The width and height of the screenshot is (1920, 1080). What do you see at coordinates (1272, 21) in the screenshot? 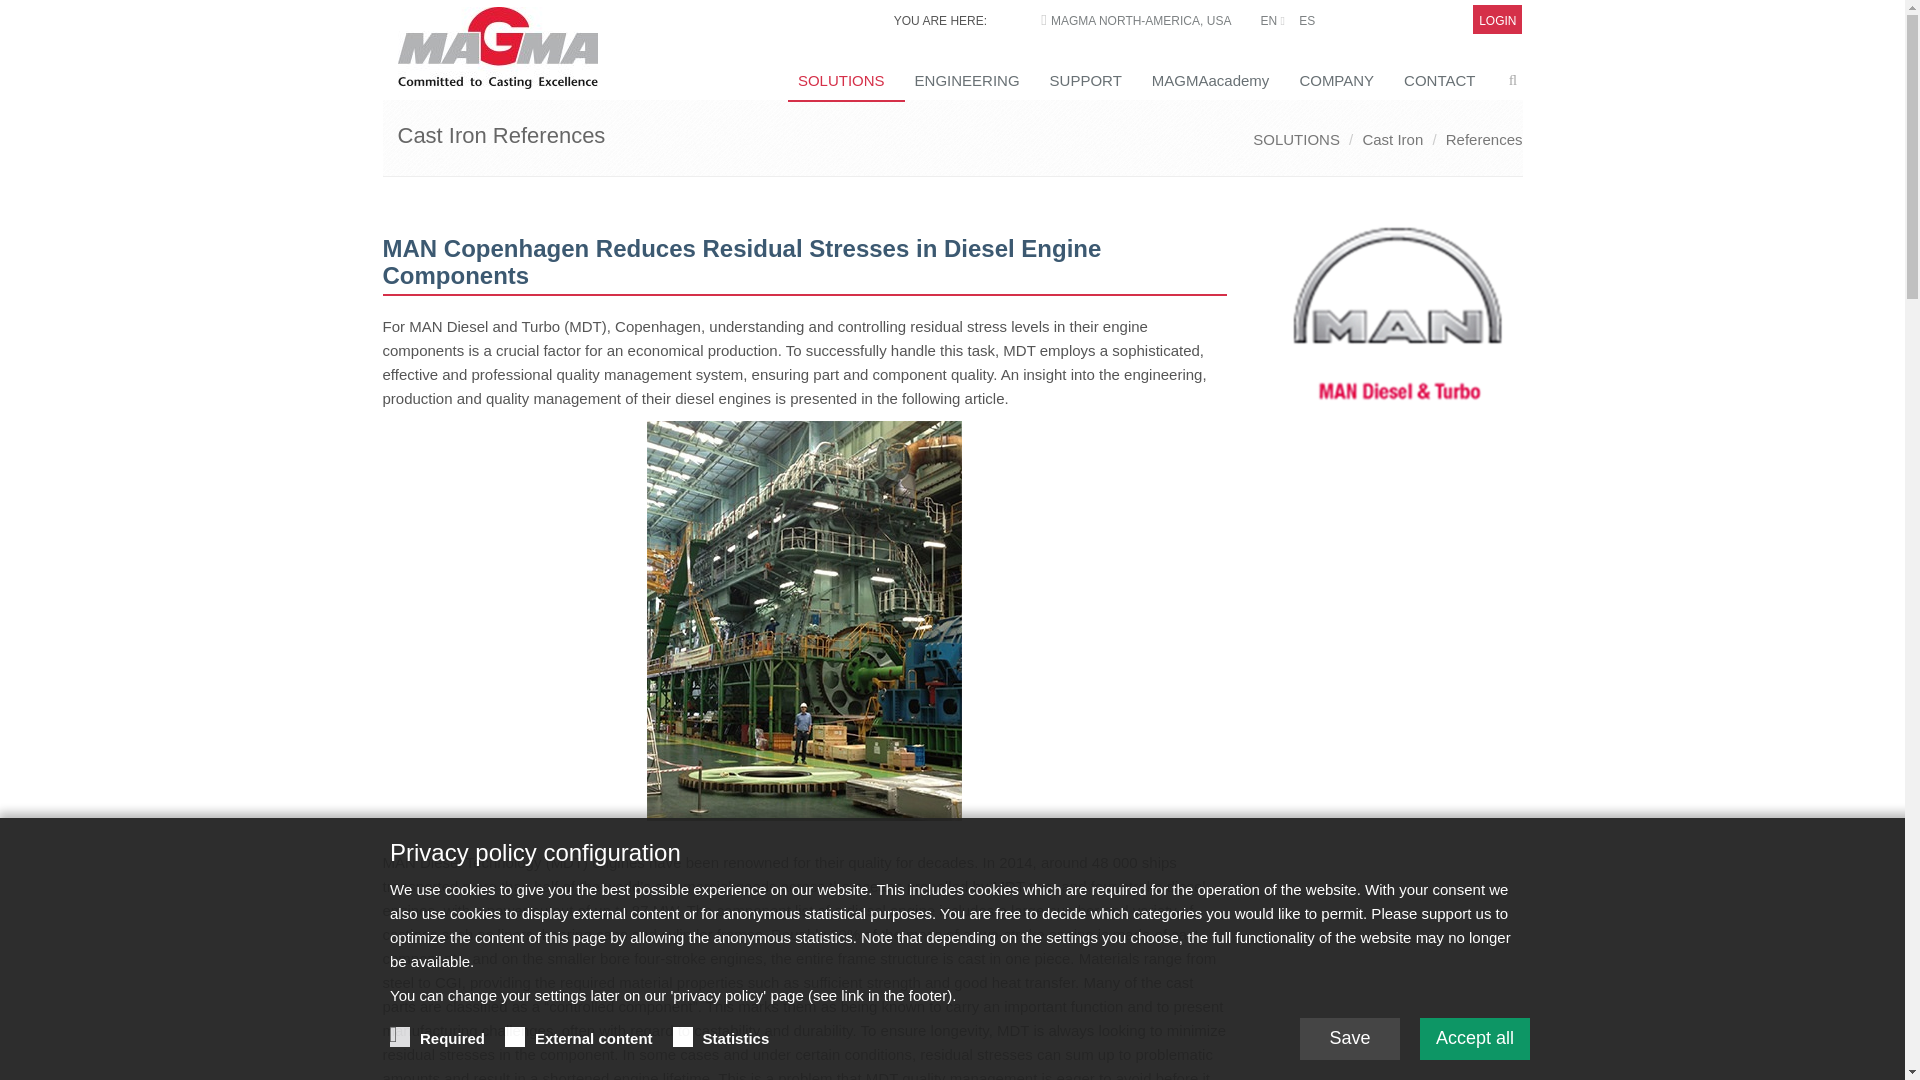
I see `EN ` at bounding box center [1272, 21].